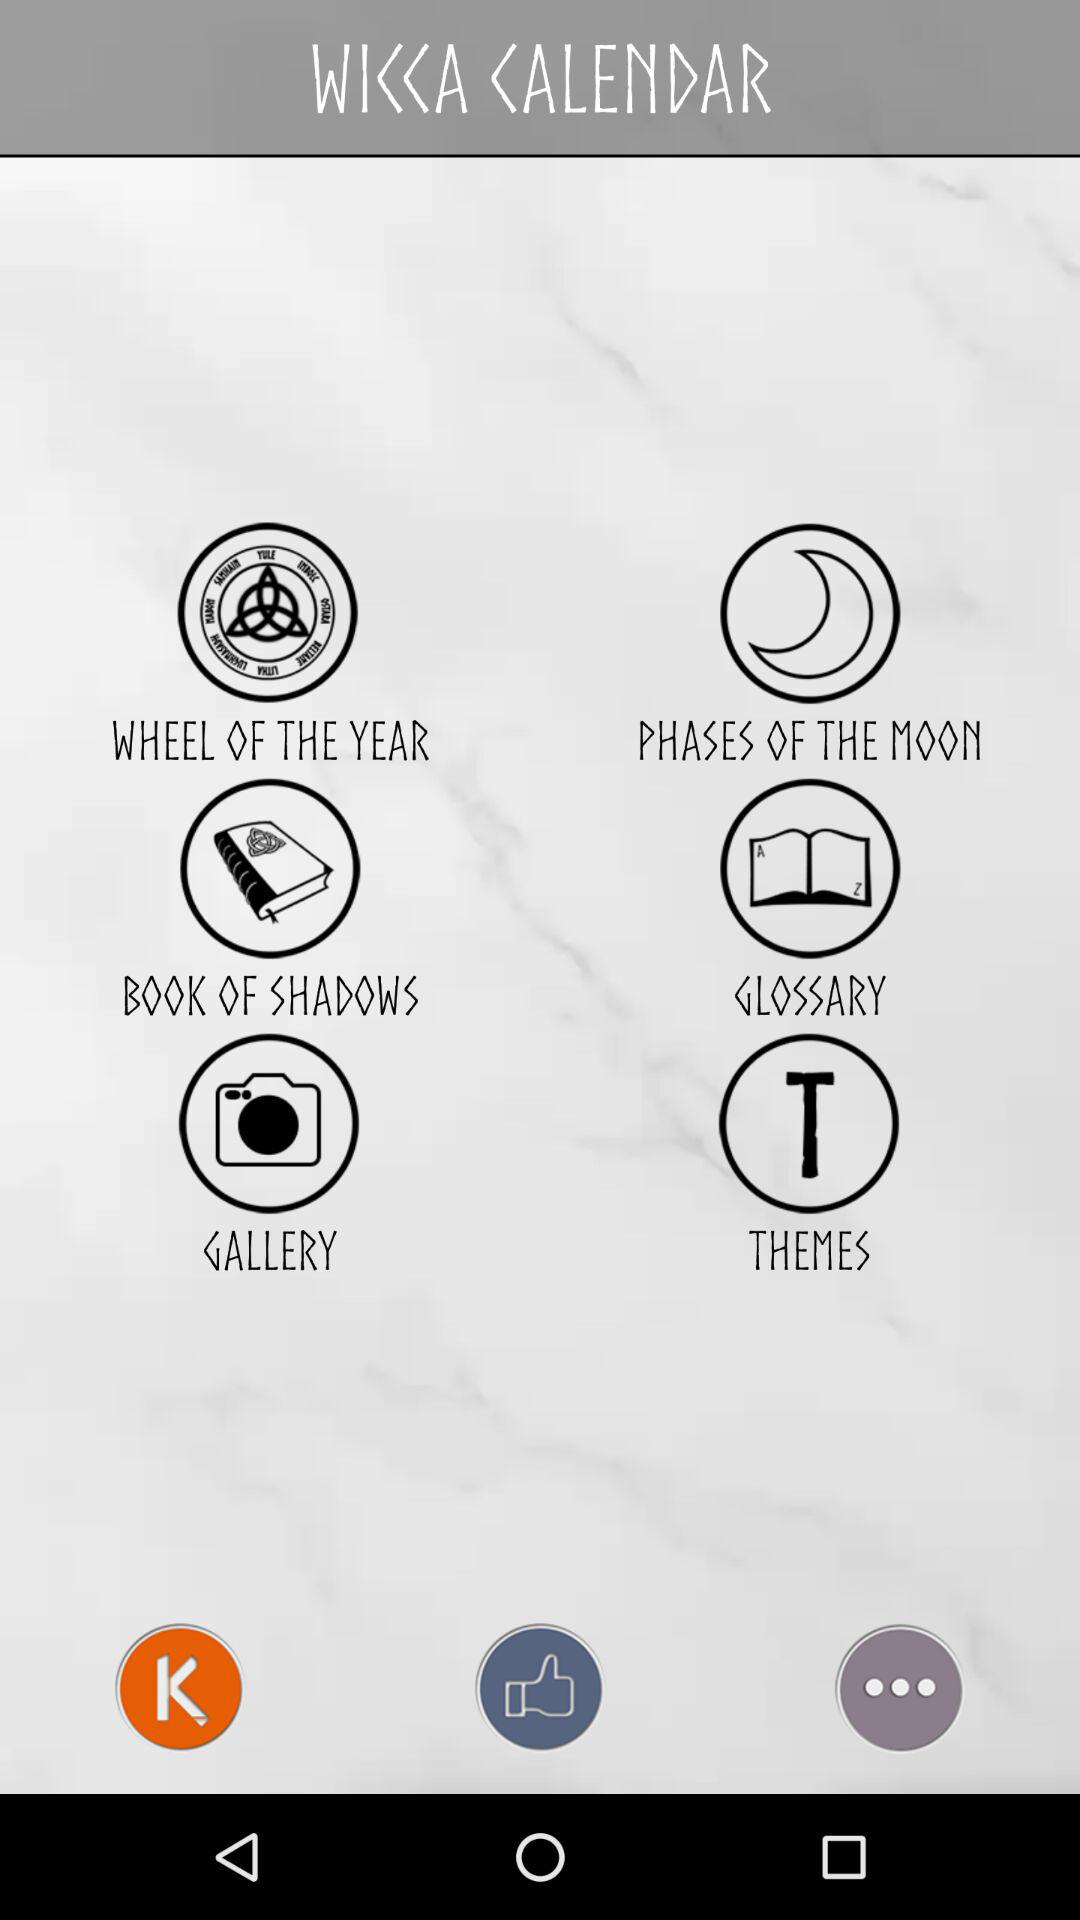 The width and height of the screenshot is (1080, 1920). I want to click on click the app next to phases of the icon, so click(269, 612).